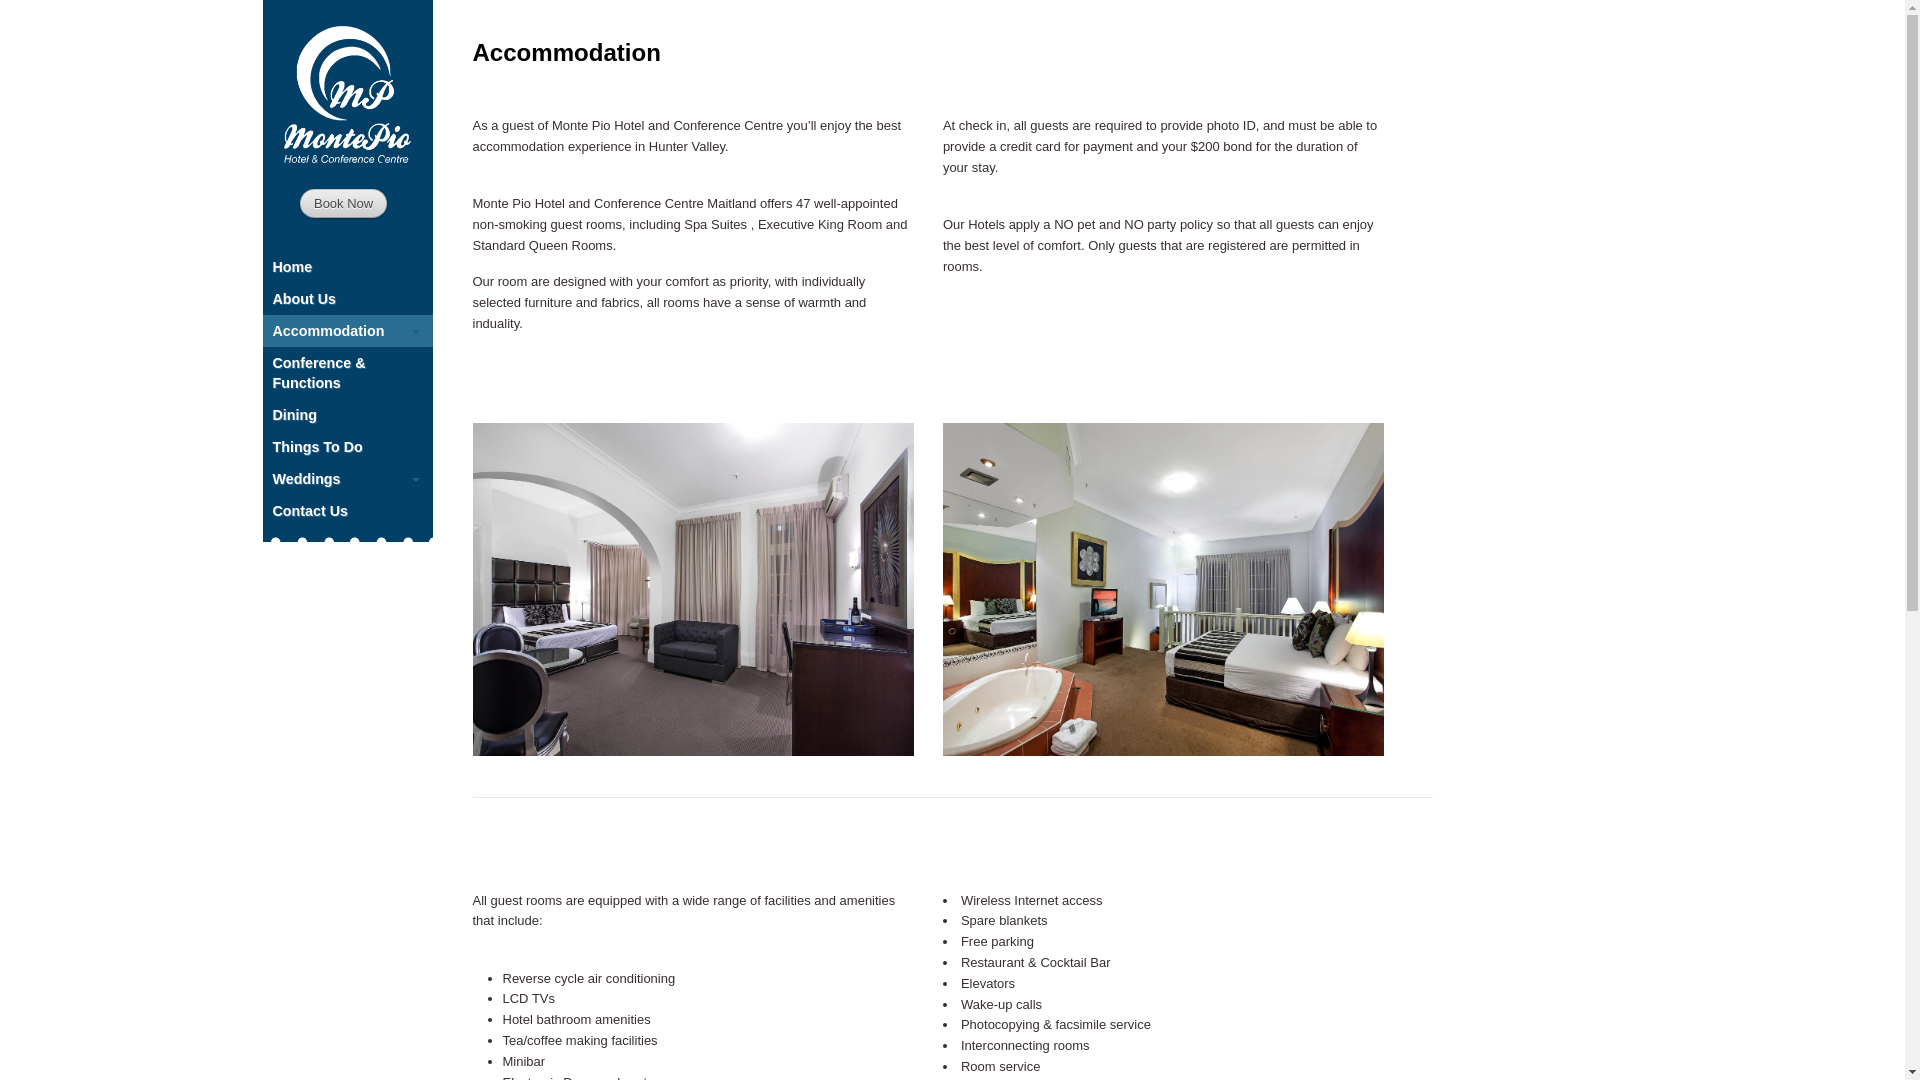 The width and height of the screenshot is (1920, 1080). Describe the element at coordinates (344, 204) in the screenshot. I see `Book Now` at that location.